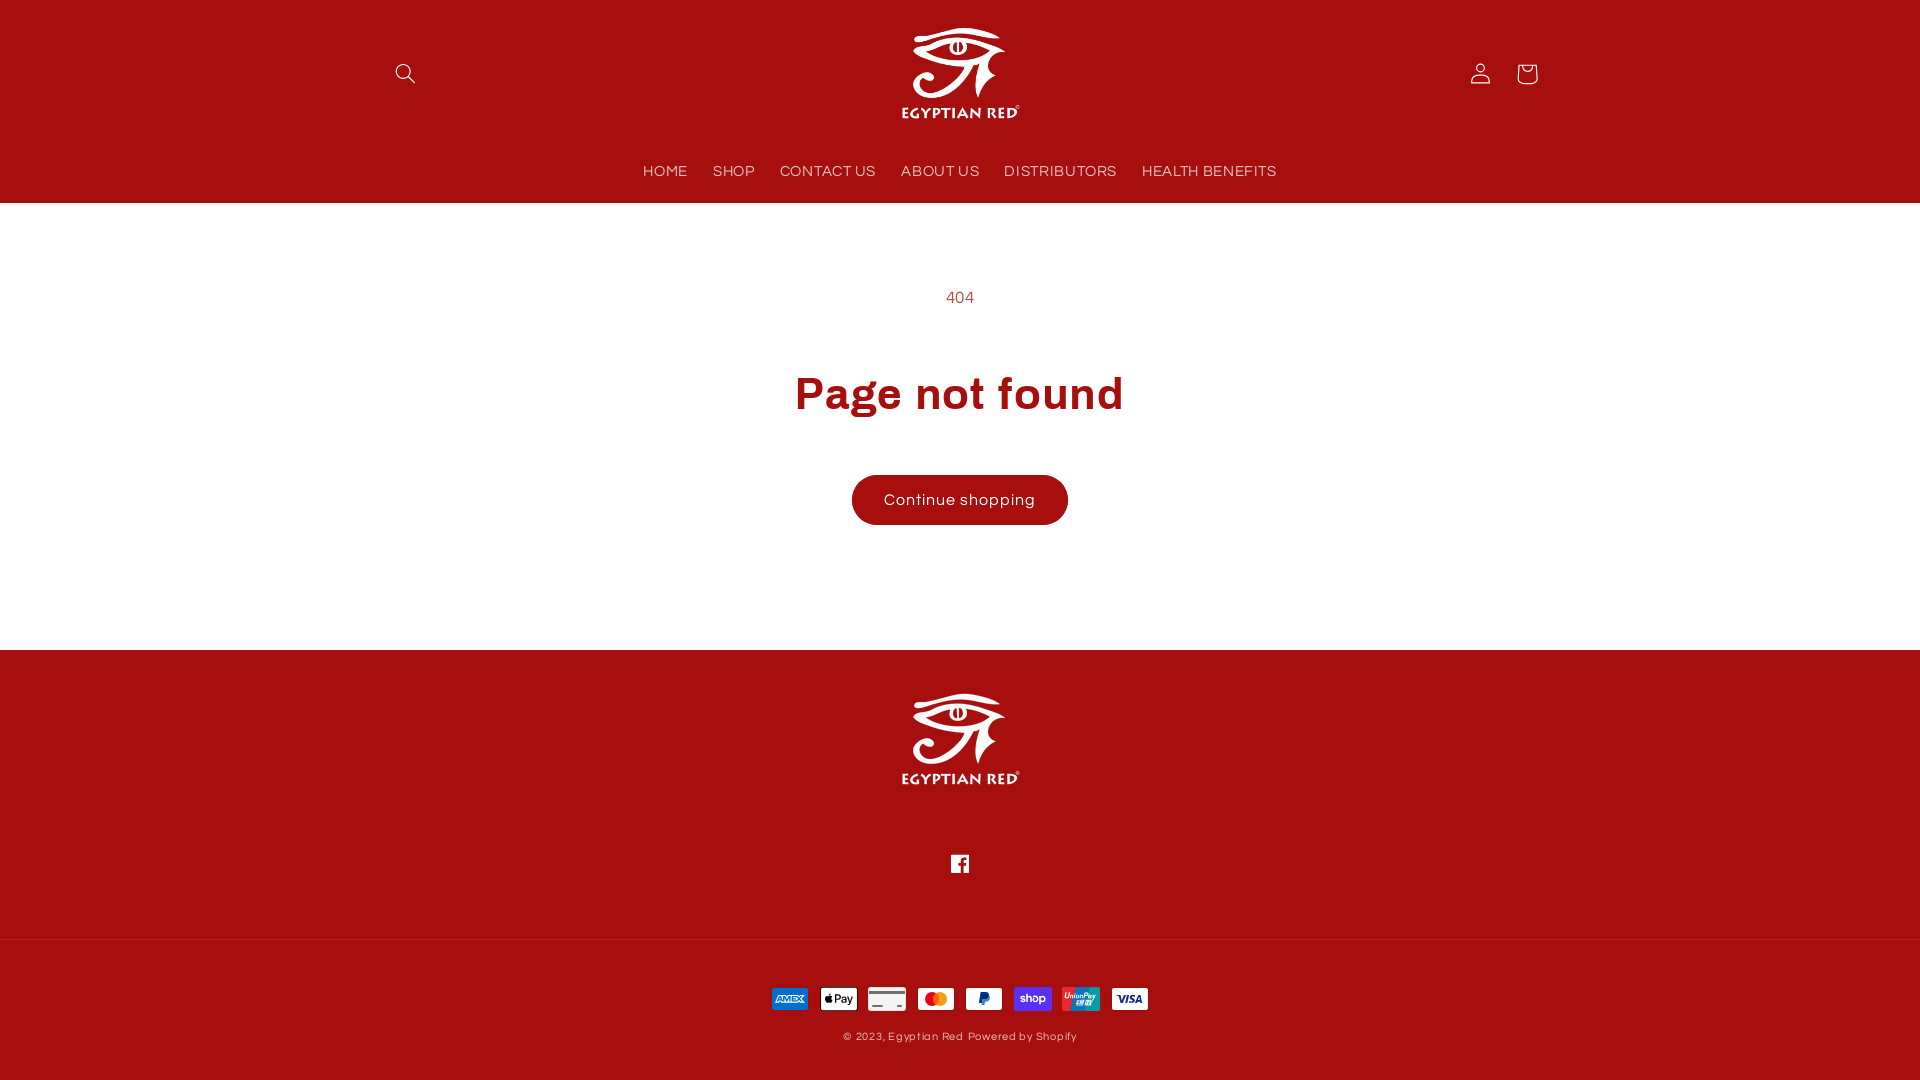  What do you see at coordinates (828, 173) in the screenshot?
I see `CONTACT US` at bounding box center [828, 173].